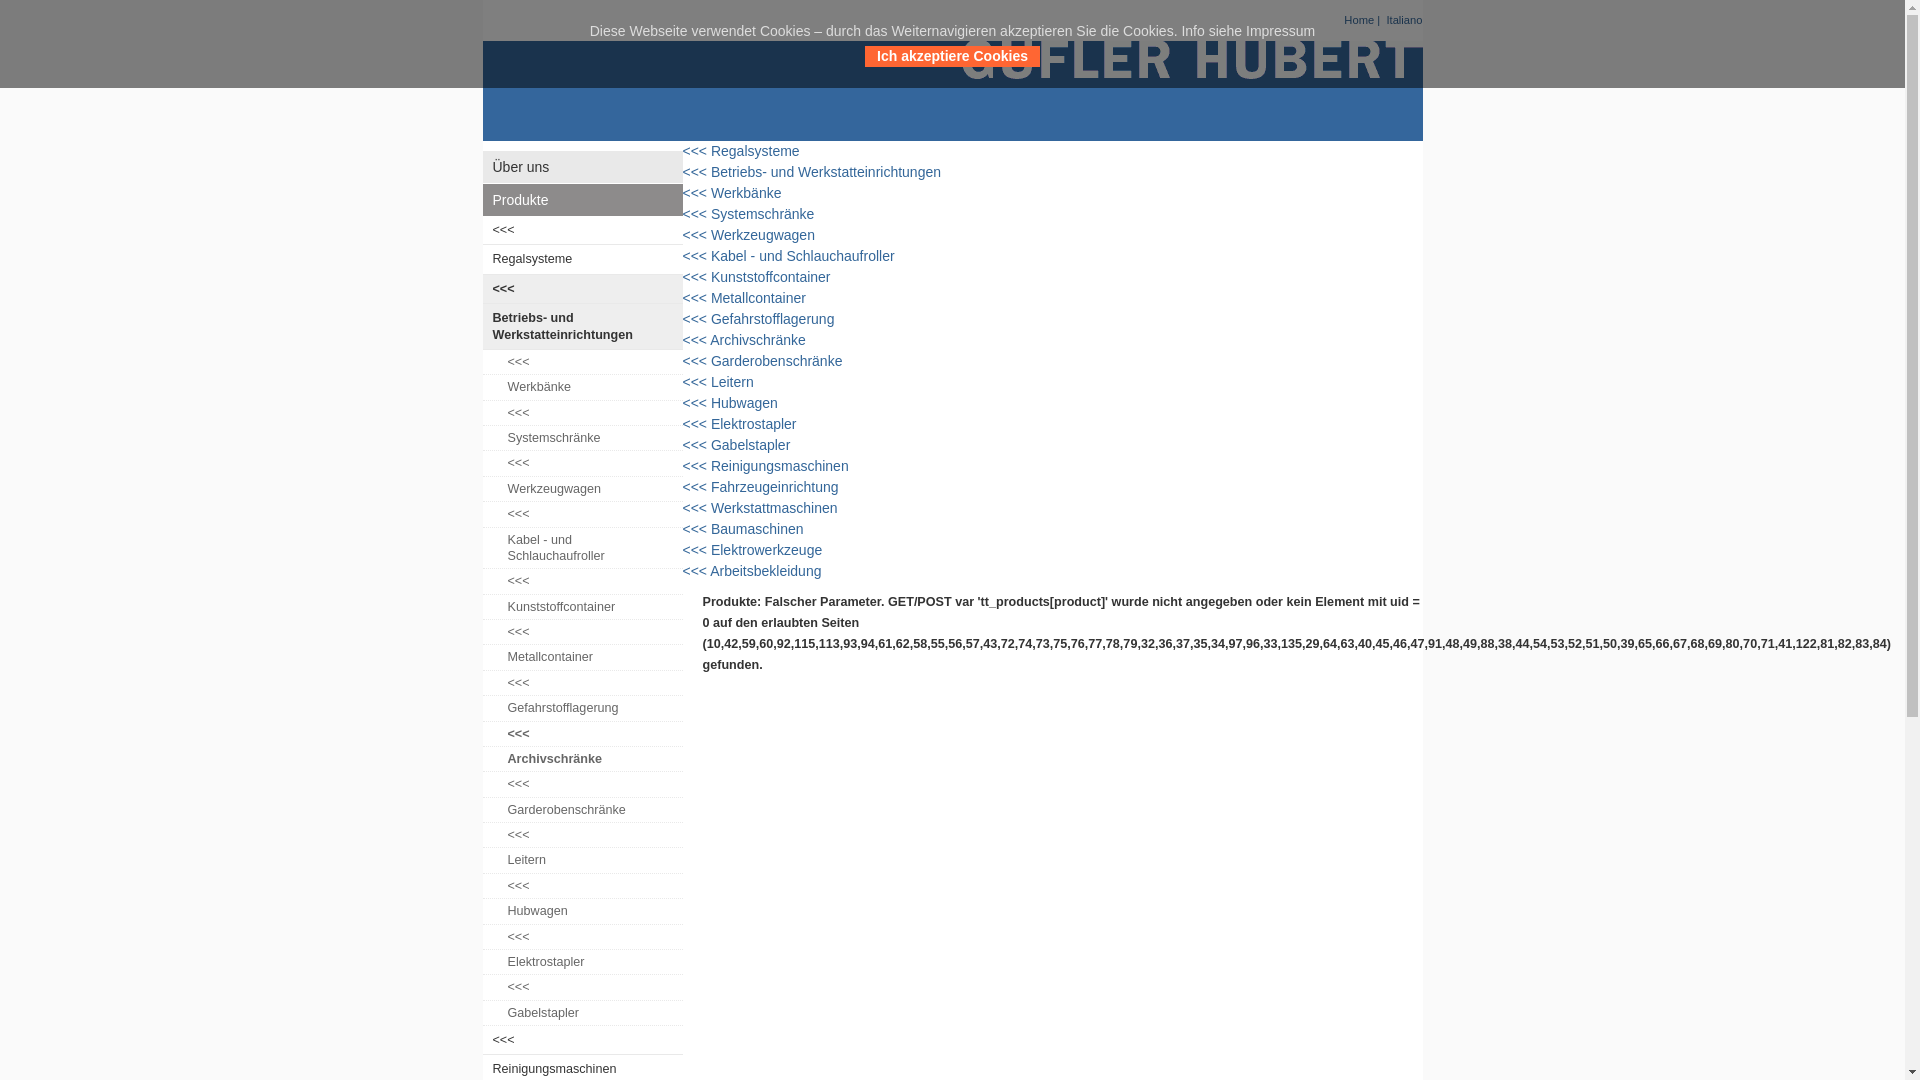 This screenshot has height=1080, width=1920. What do you see at coordinates (582, 514) in the screenshot?
I see `<<<` at bounding box center [582, 514].